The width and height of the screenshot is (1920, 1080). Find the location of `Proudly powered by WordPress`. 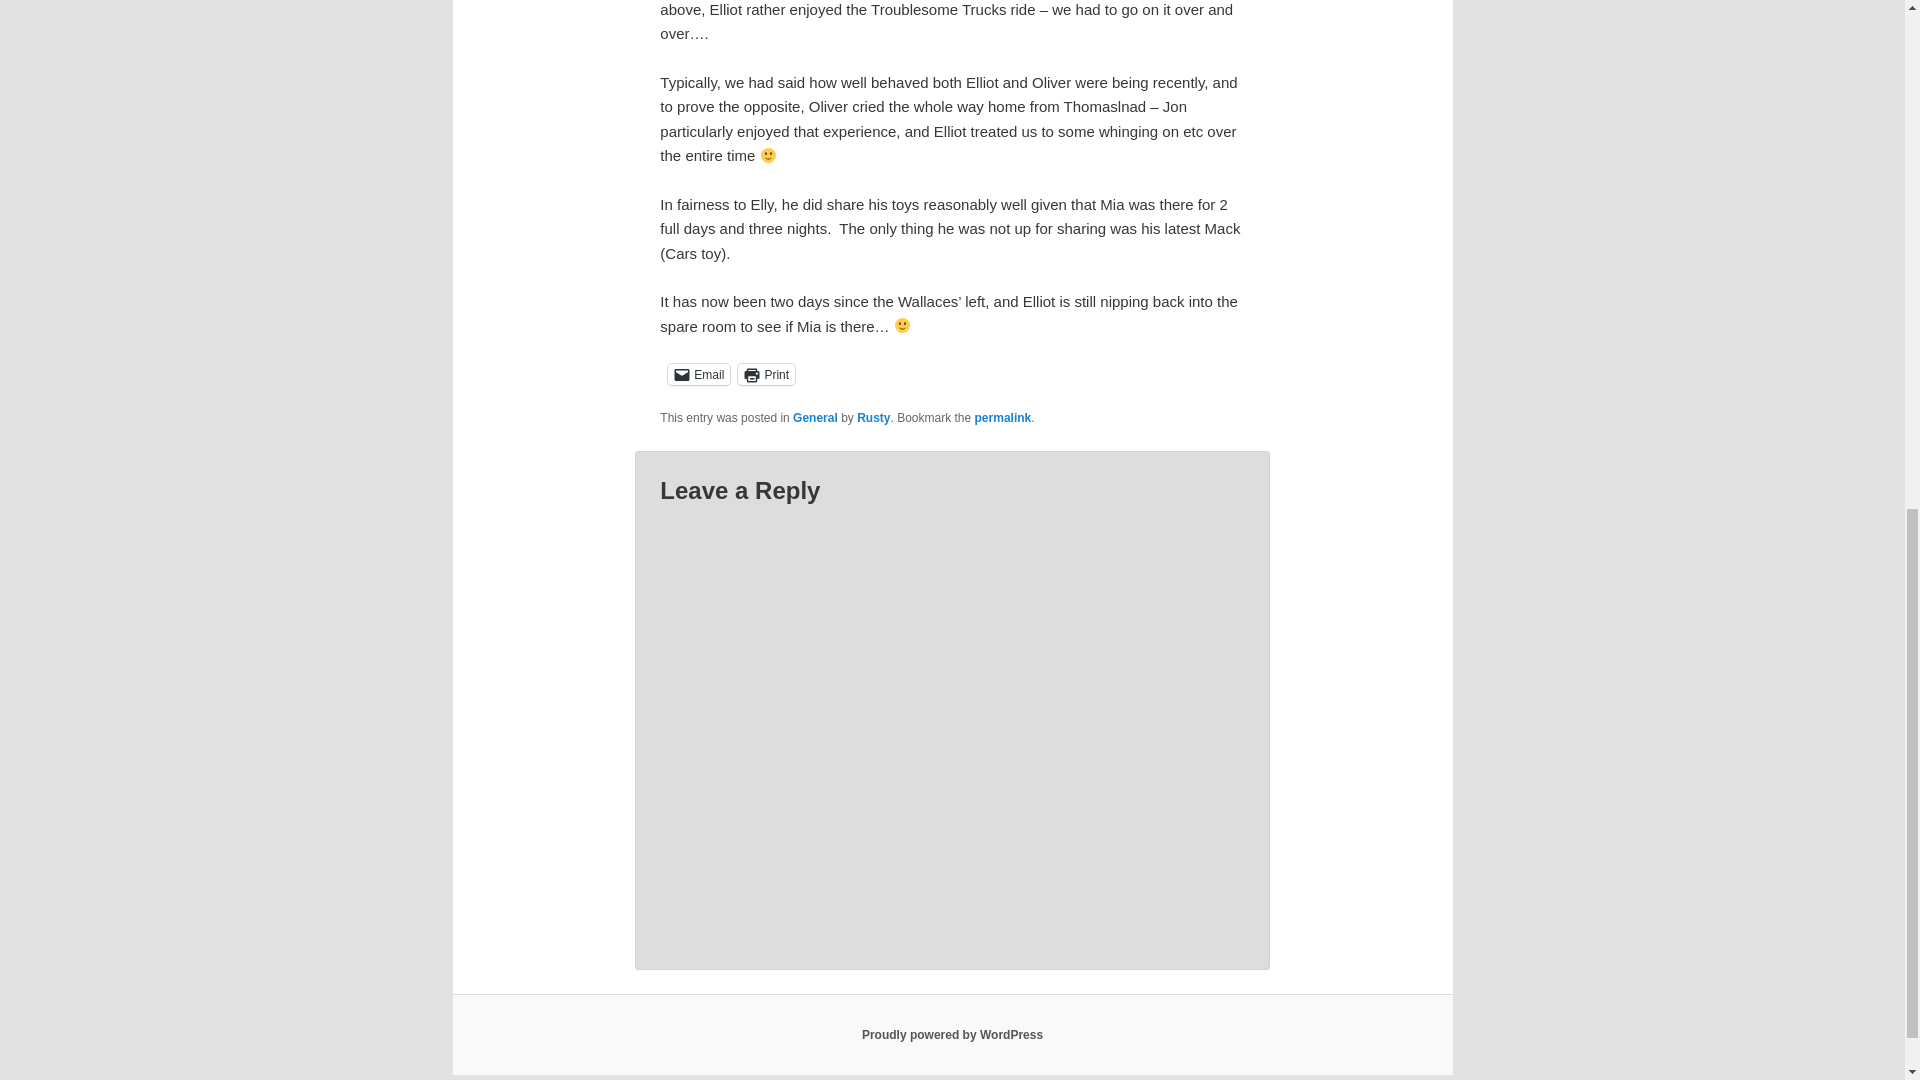

Proudly powered by WordPress is located at coordinates (952, 1035).